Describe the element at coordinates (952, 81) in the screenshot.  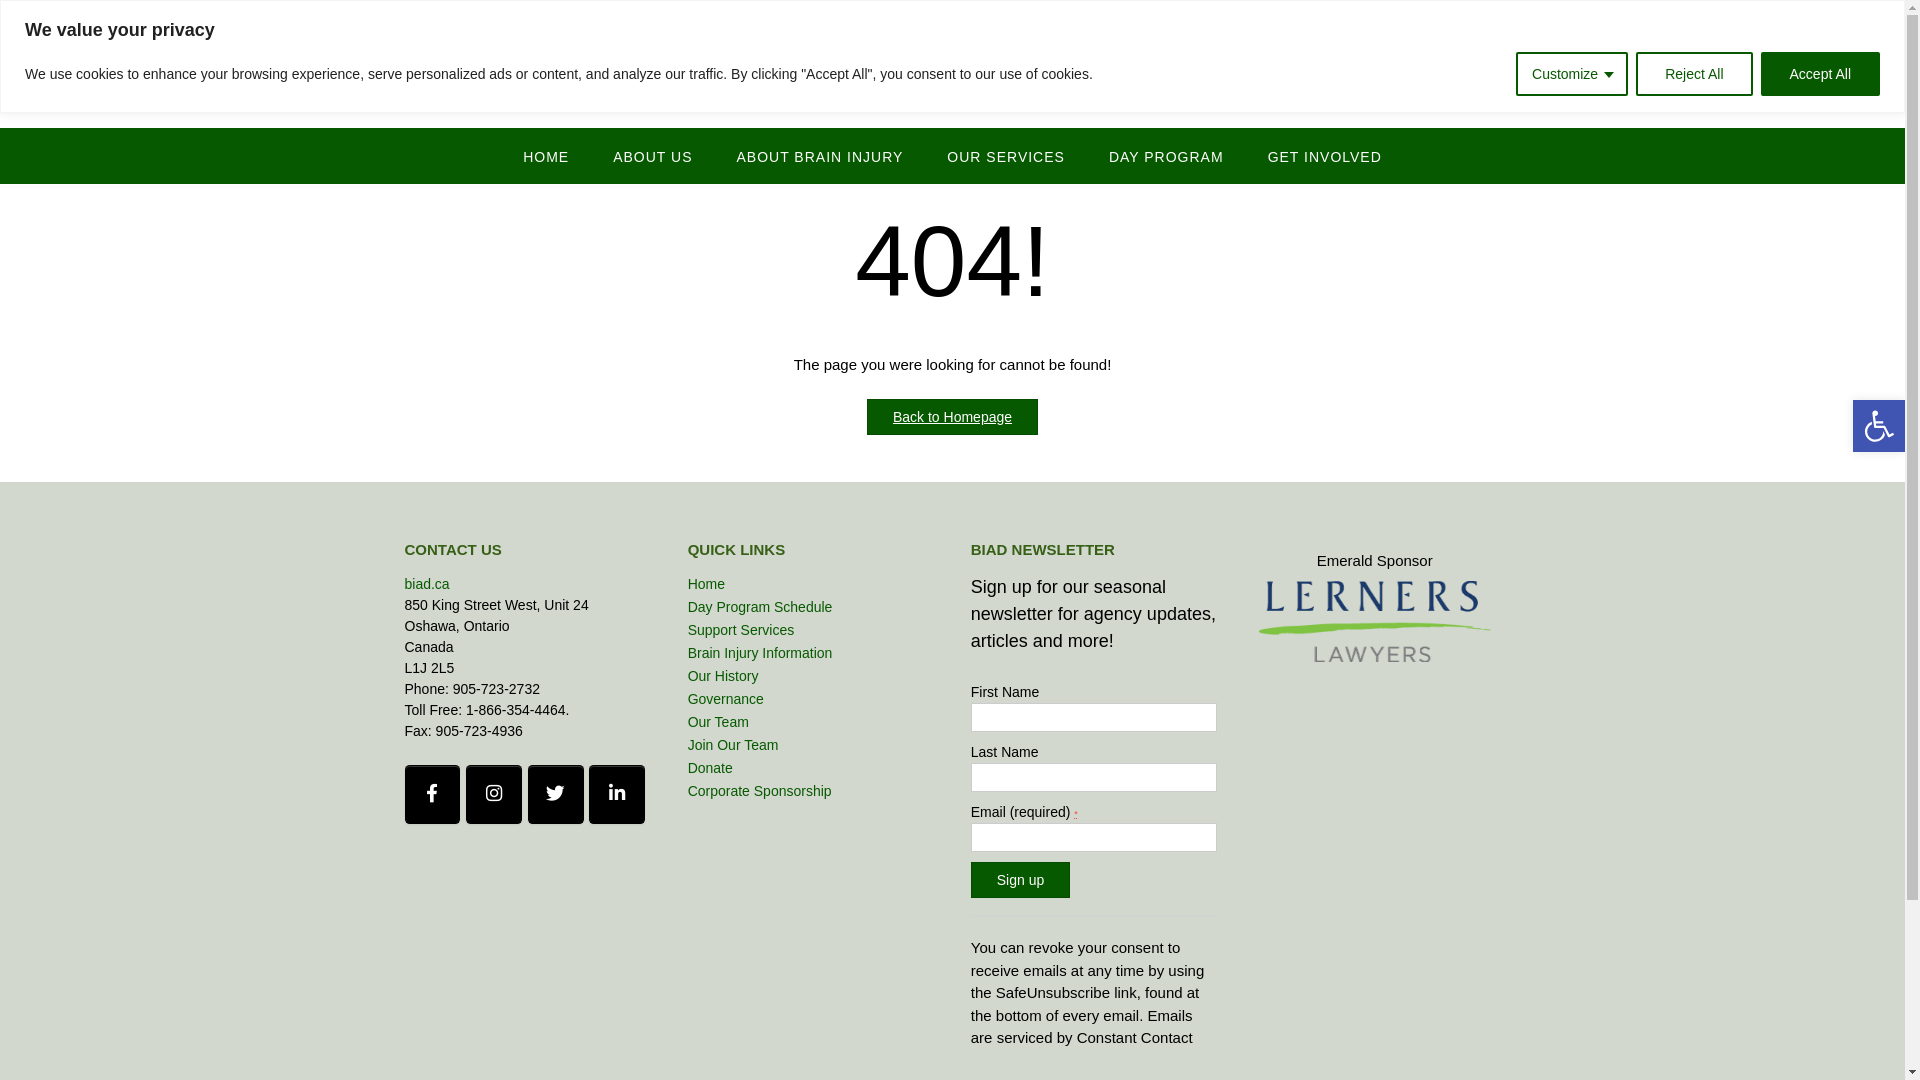
I see `Brain Injury Association of Durham Region` at that location.